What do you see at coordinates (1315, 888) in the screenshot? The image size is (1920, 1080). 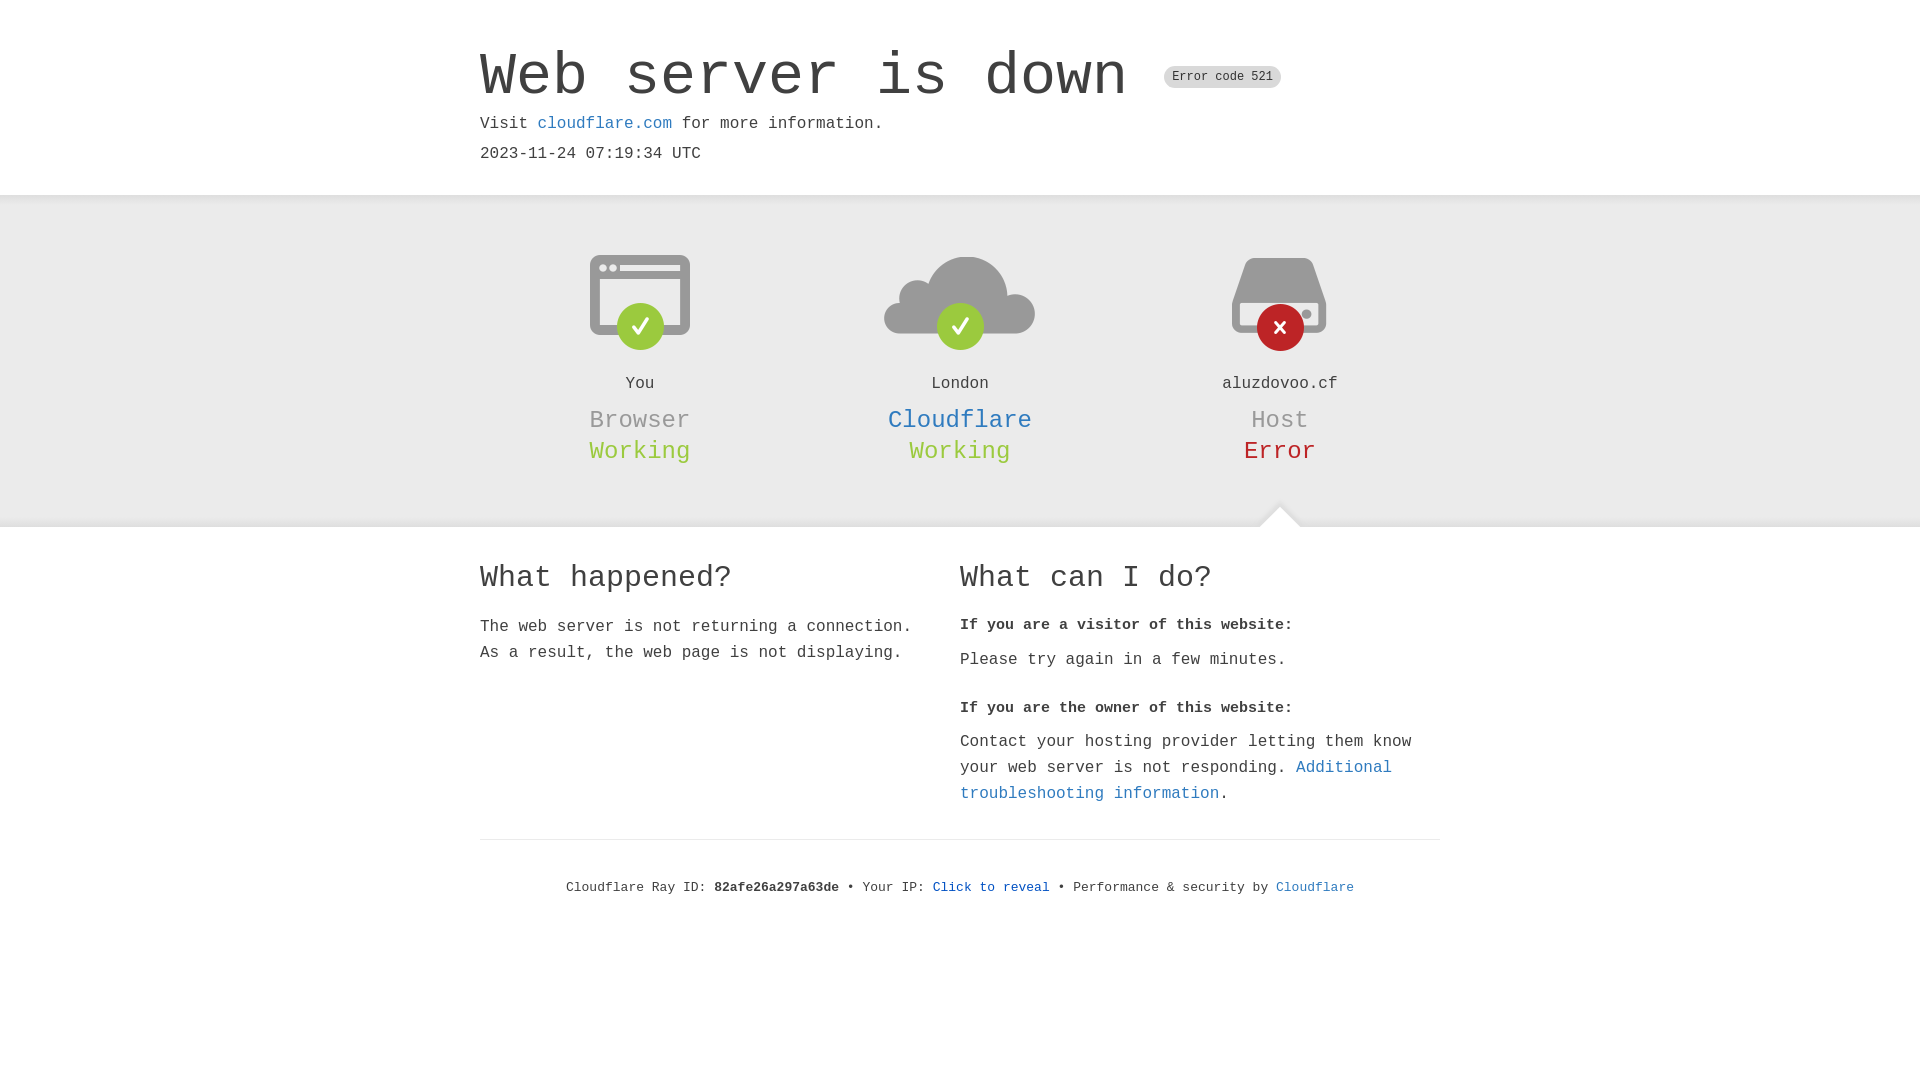 I see `Cloudflare` at bounding box center [1315, 888].